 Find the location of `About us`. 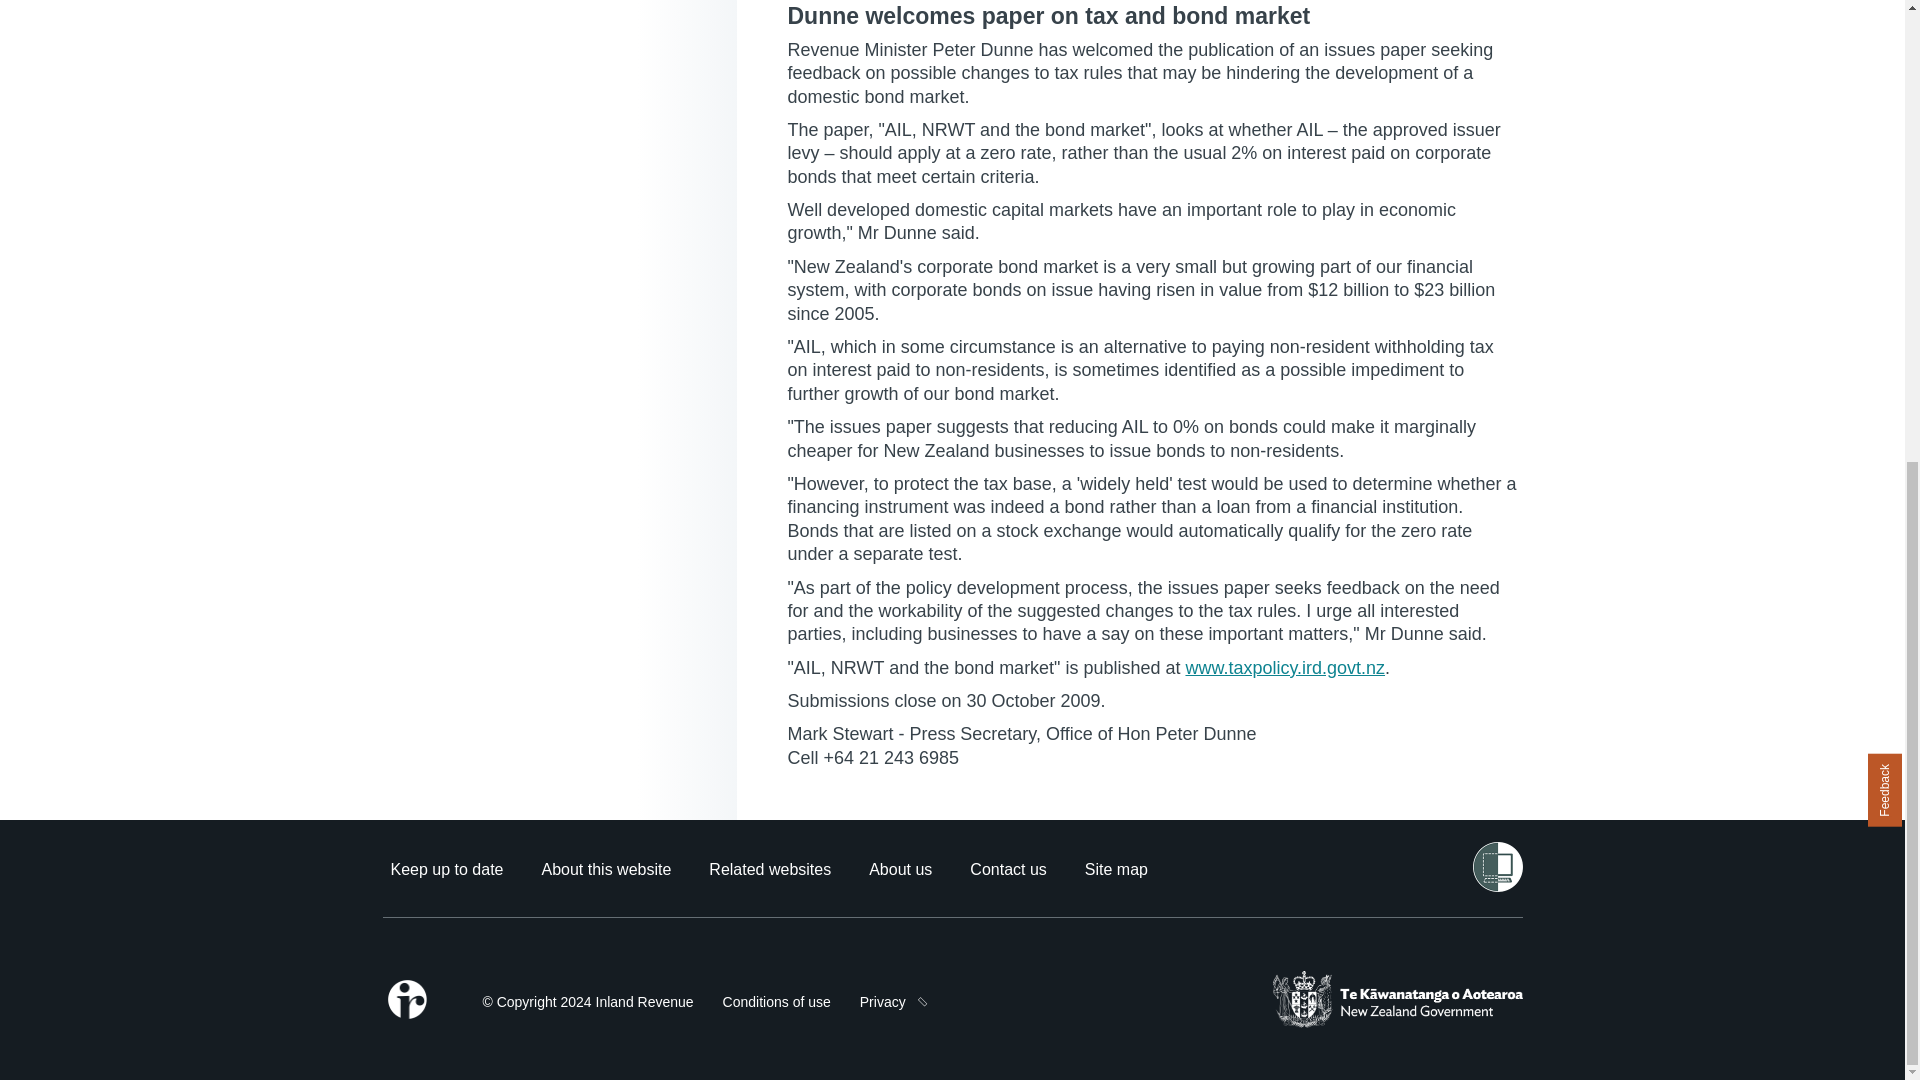

About us is located at coordinates (900, 869).